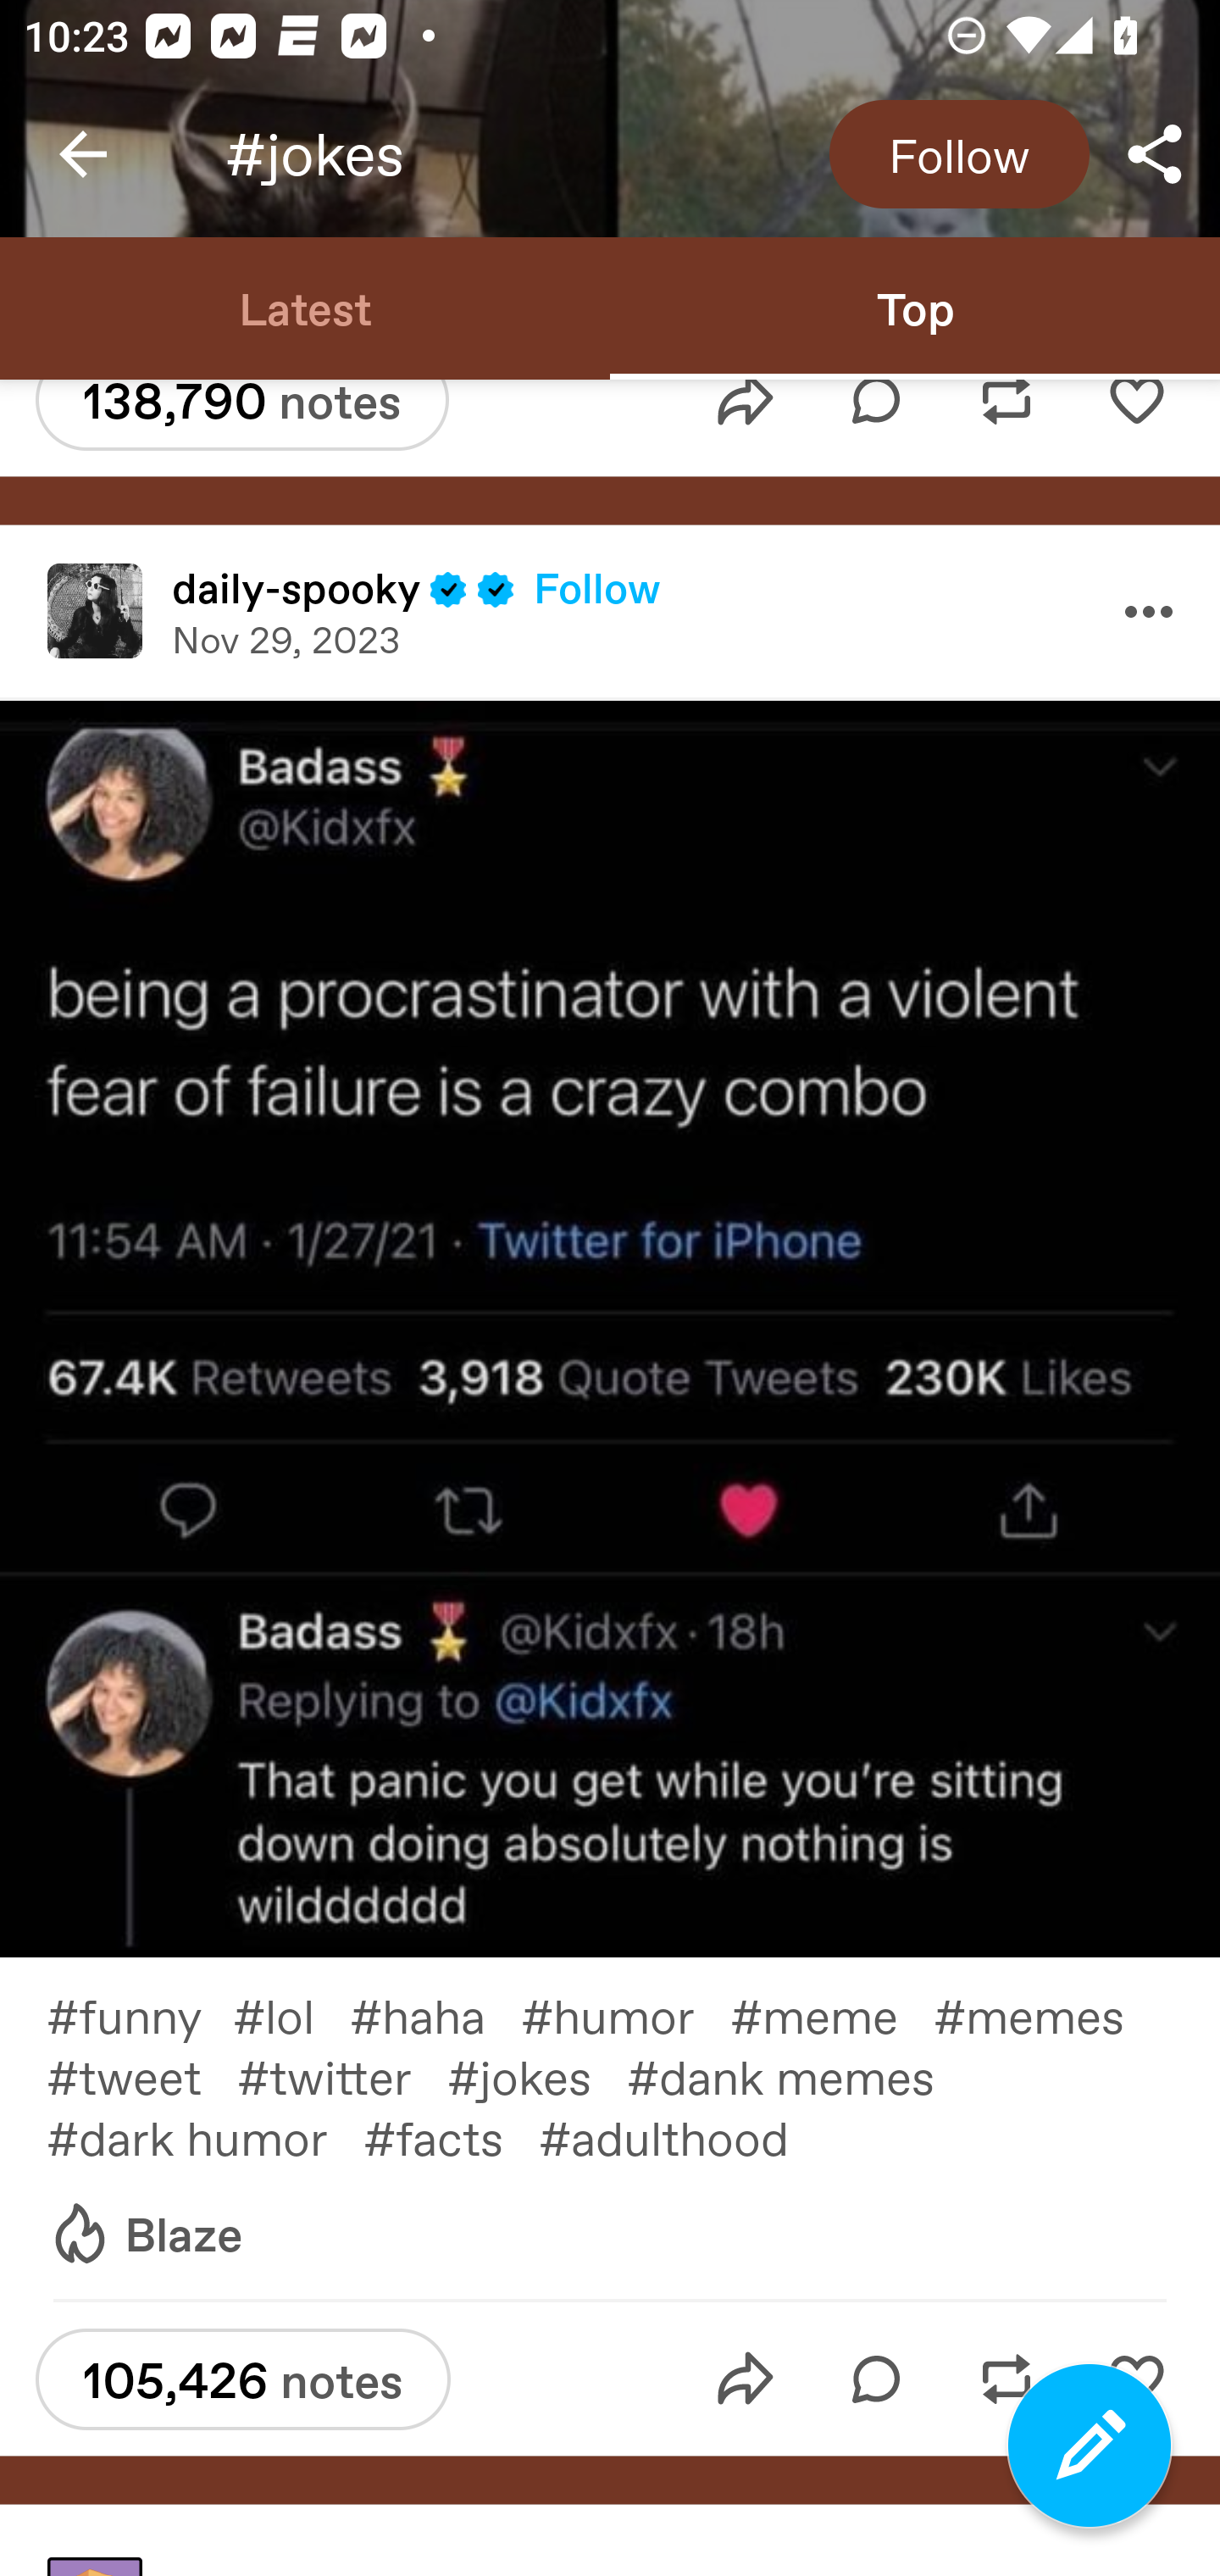 The width and height of the screenshot is (1220, 2576). What do you see at coordinates (342, 2076) in the screenshot?
I see `#twitter` at bounding box center [342, 2076].